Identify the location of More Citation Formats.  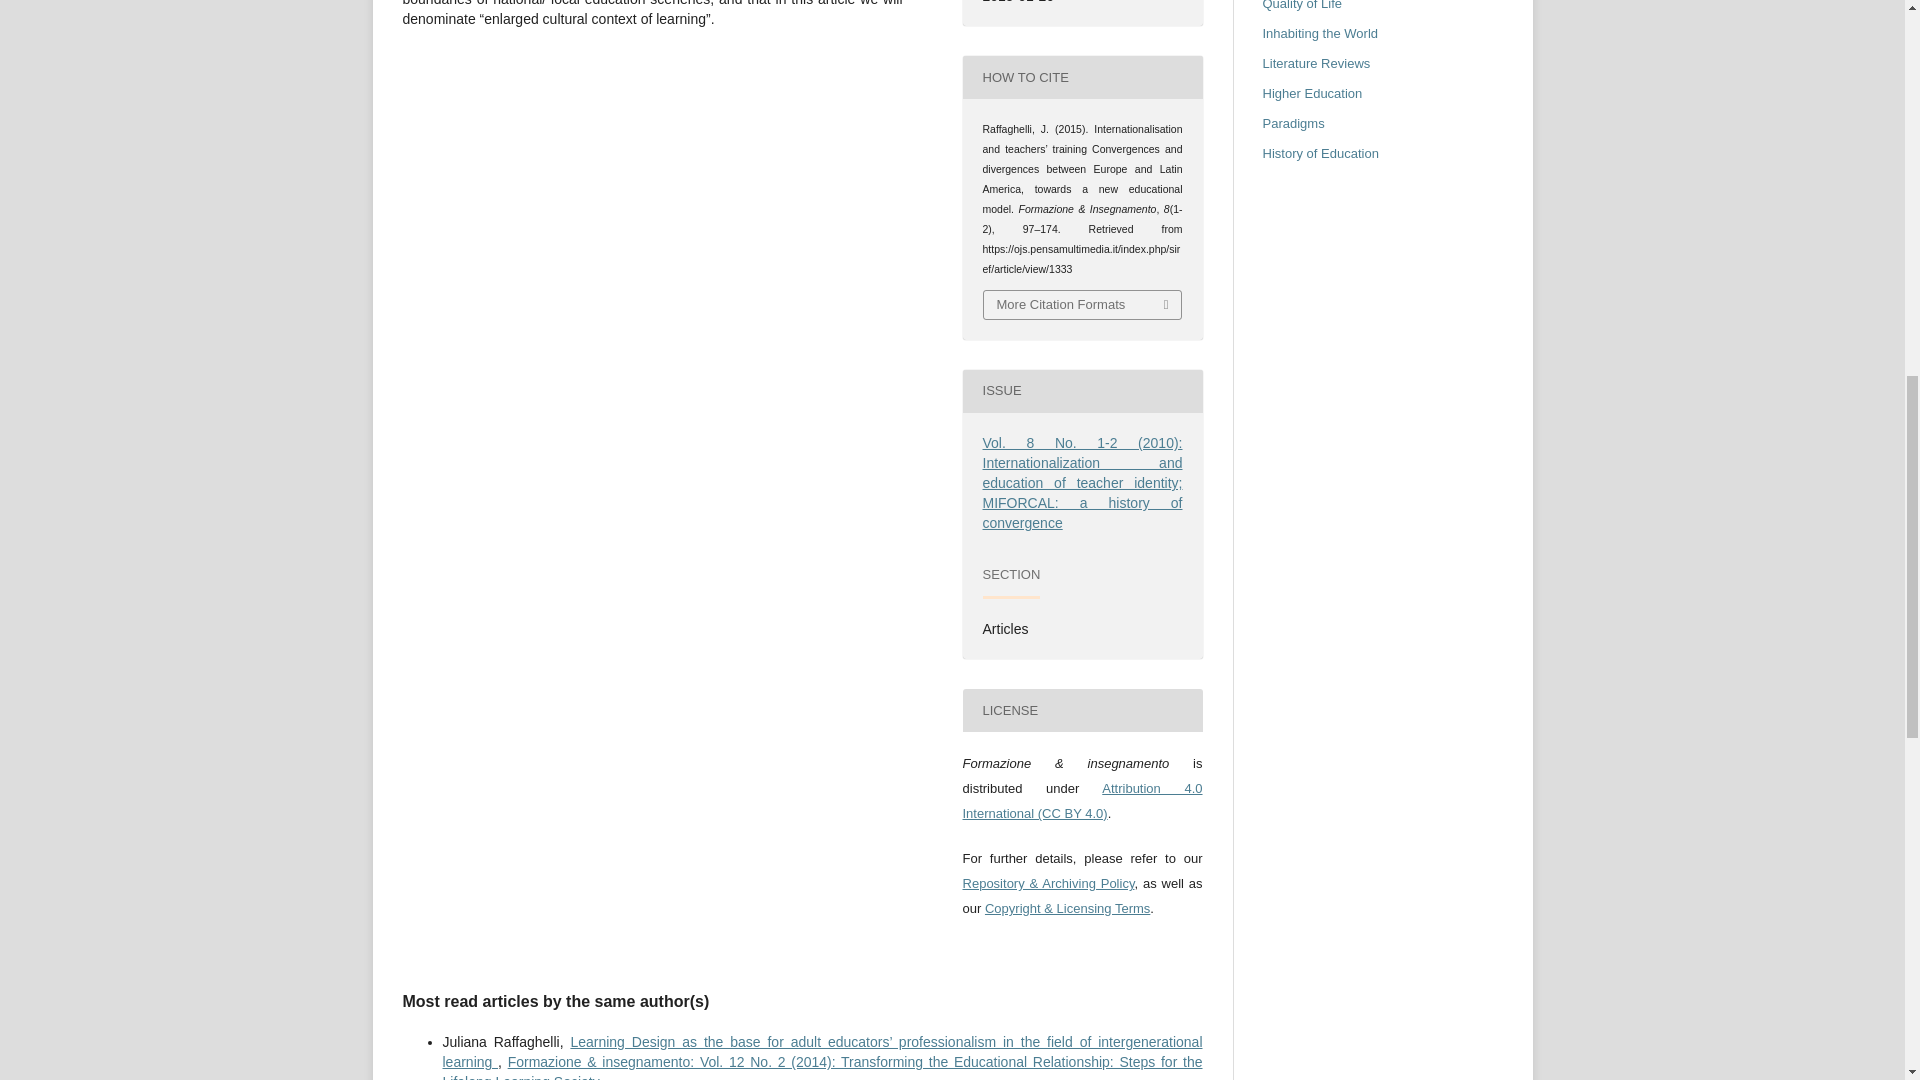
(1082, 304).